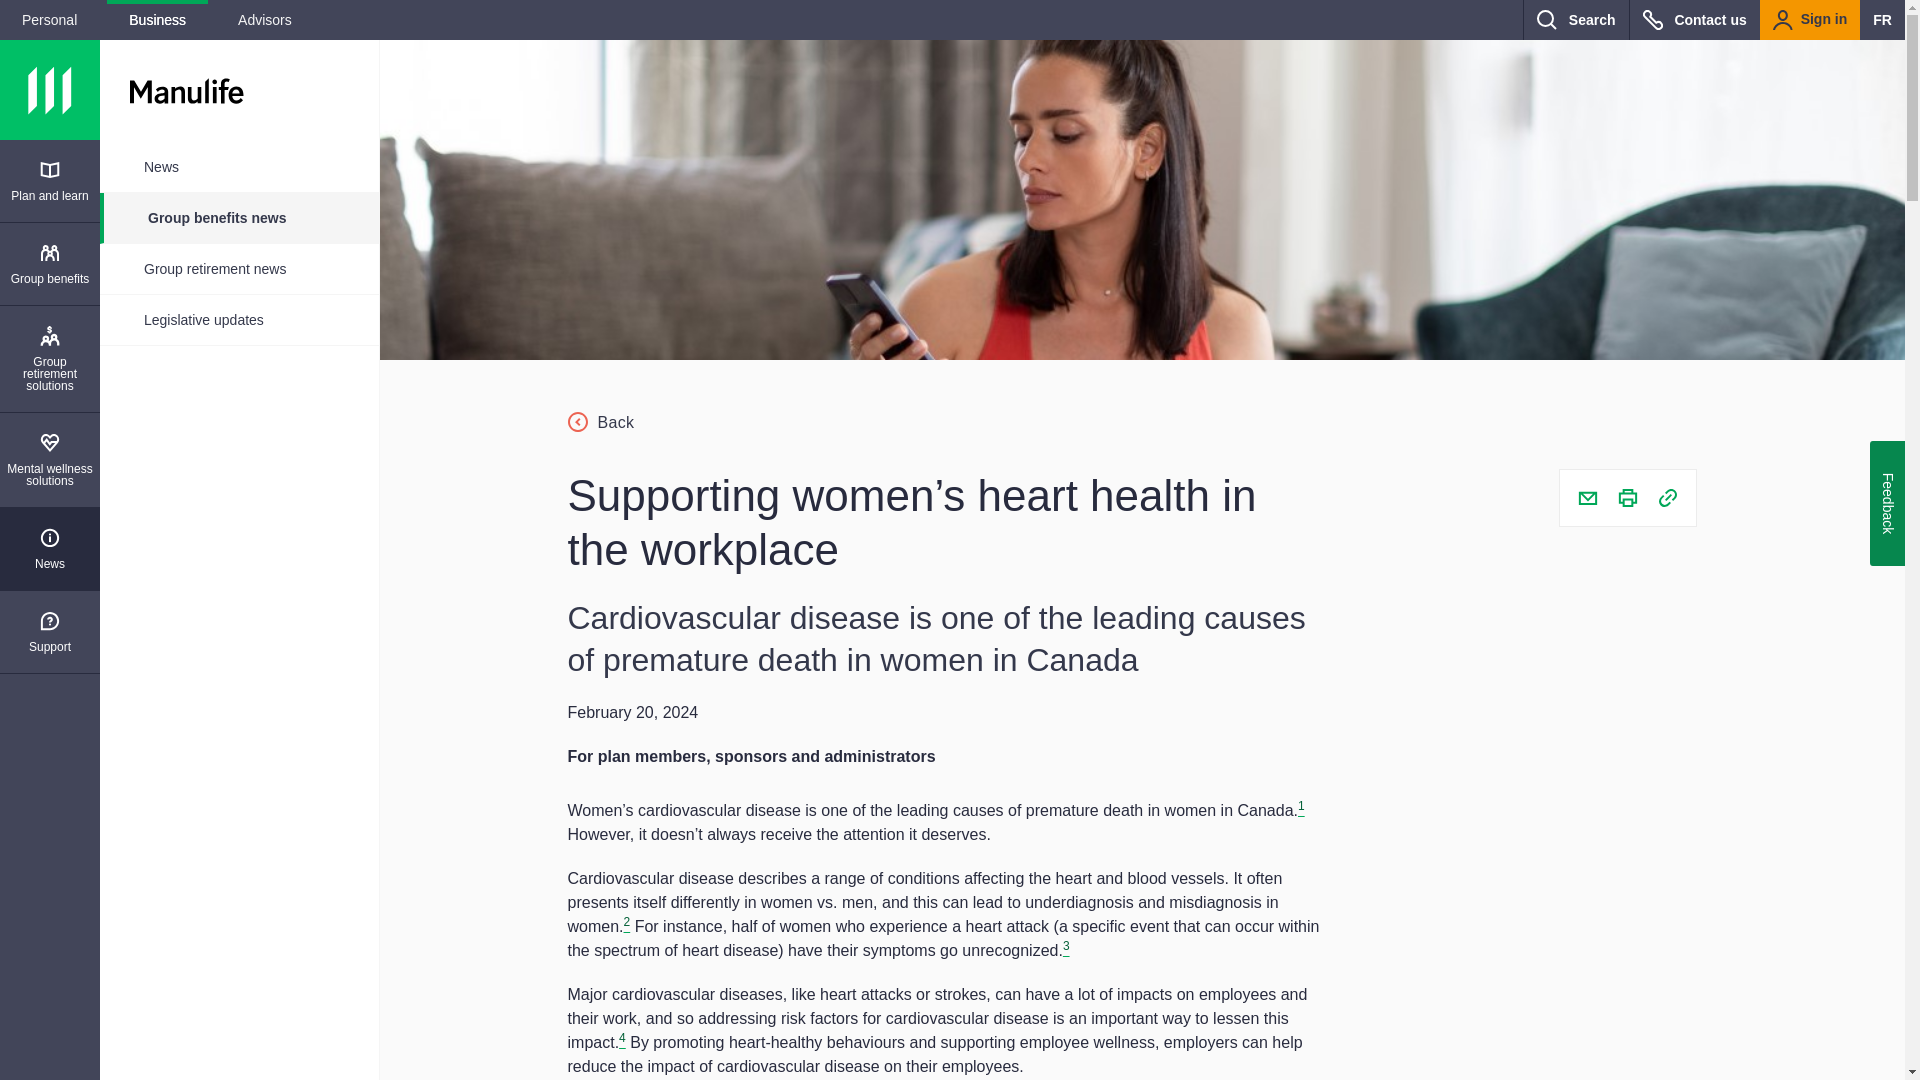 This screenshot has width=1920, height=1080. Describe the element at coordinates (50, 181) in the screenshot. I see `Plan and learn` at that location.